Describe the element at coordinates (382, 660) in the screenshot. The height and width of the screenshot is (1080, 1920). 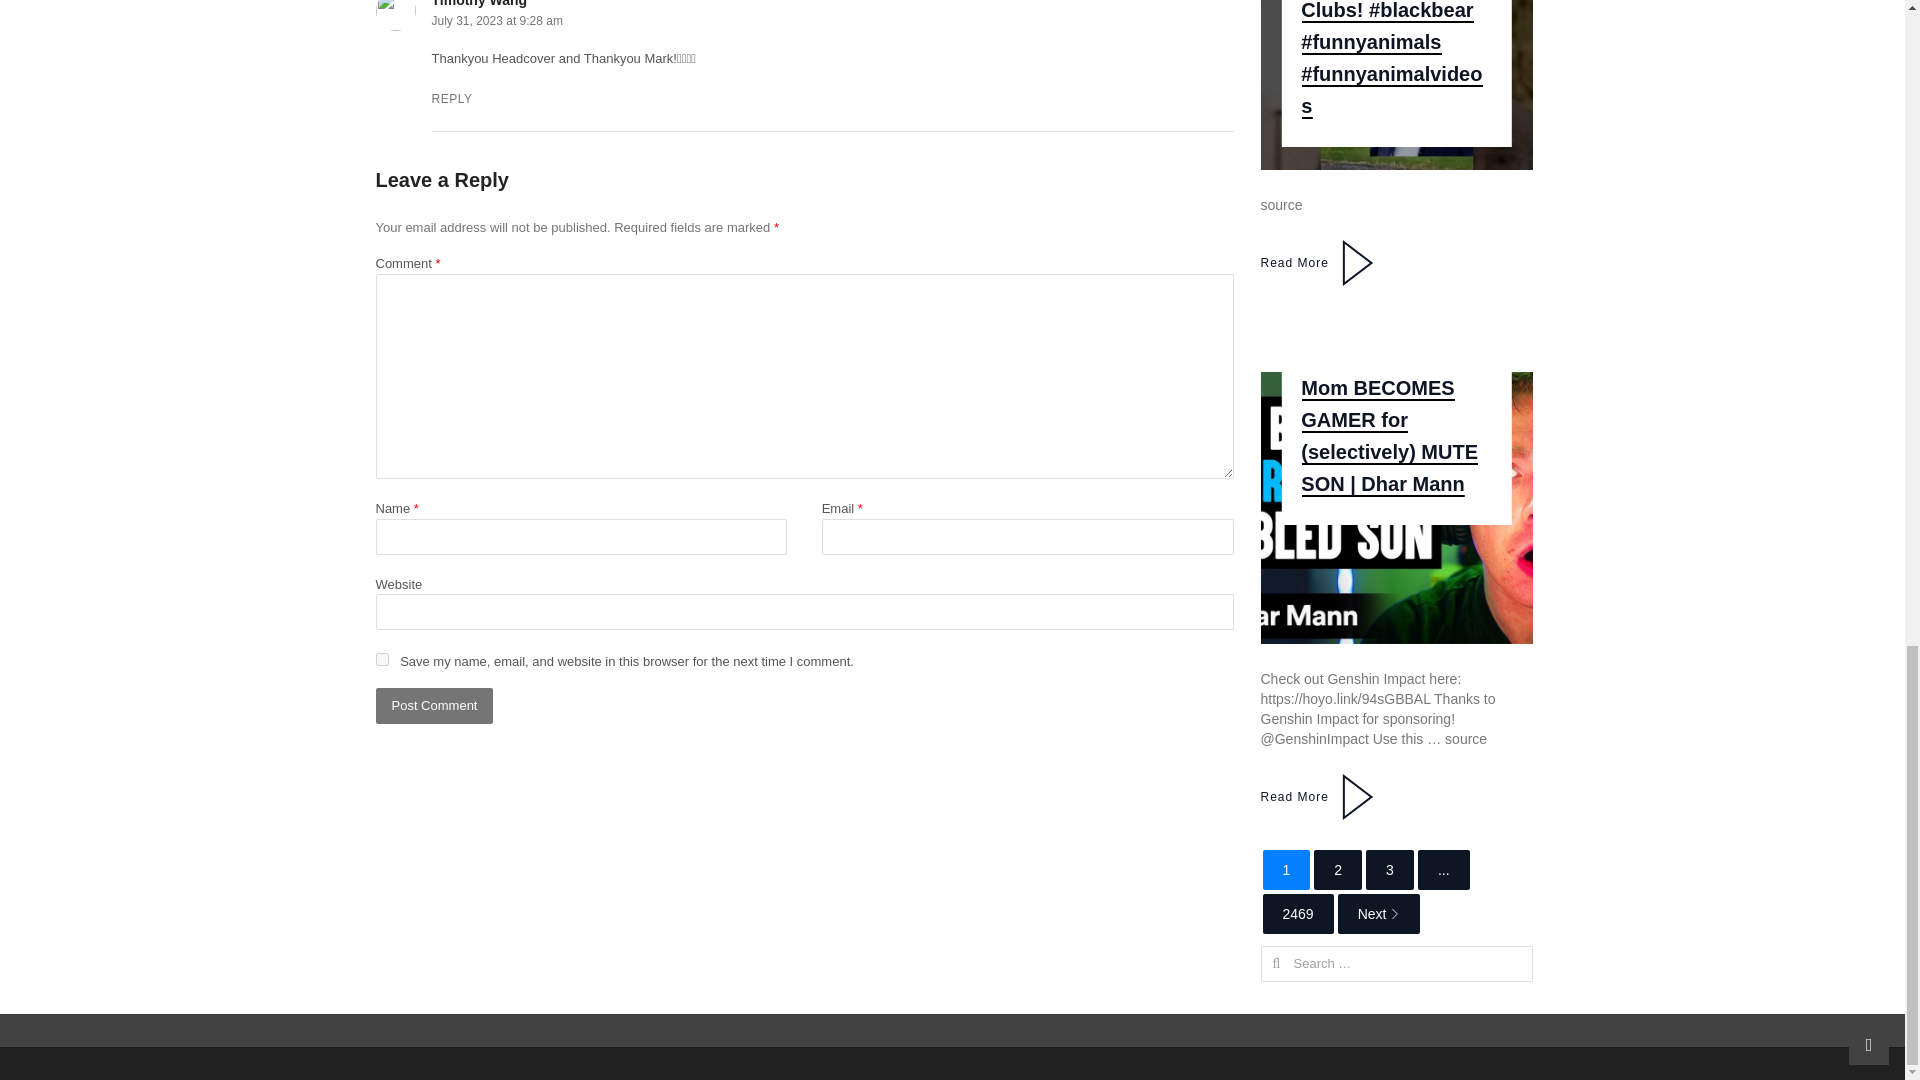
I see `yes` at that location.